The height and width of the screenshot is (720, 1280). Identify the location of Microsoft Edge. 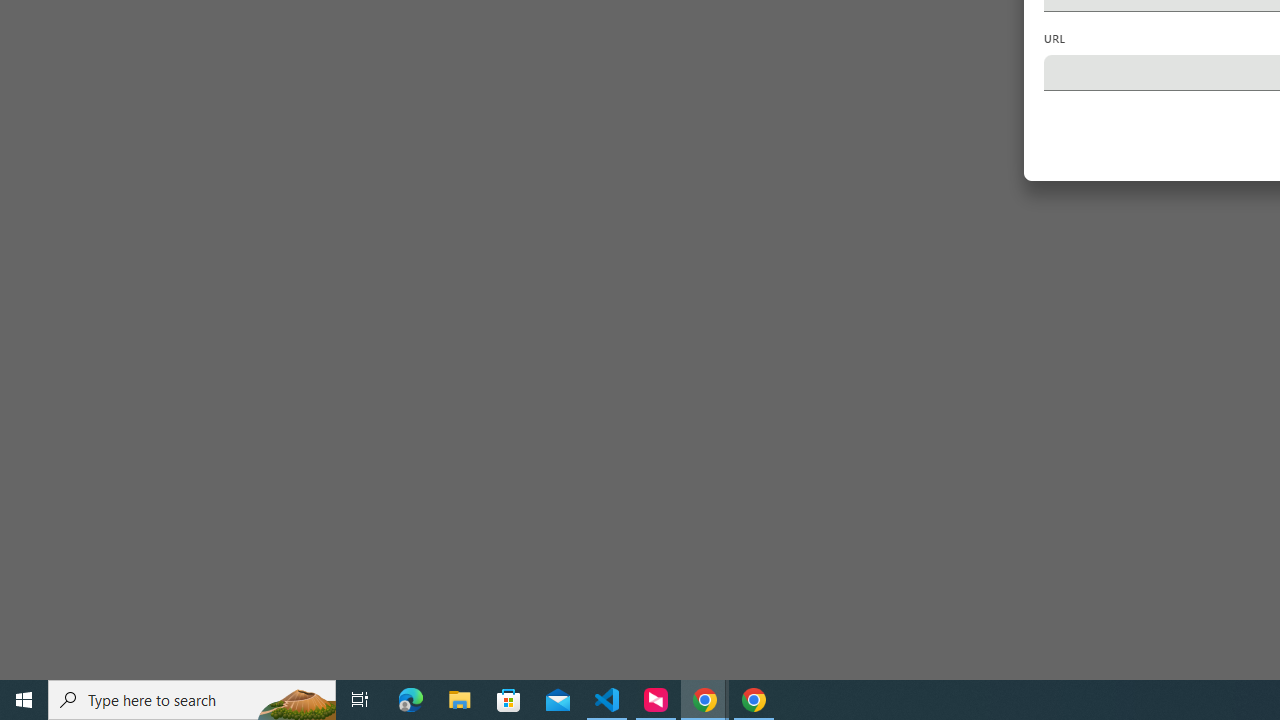
(411, 700).